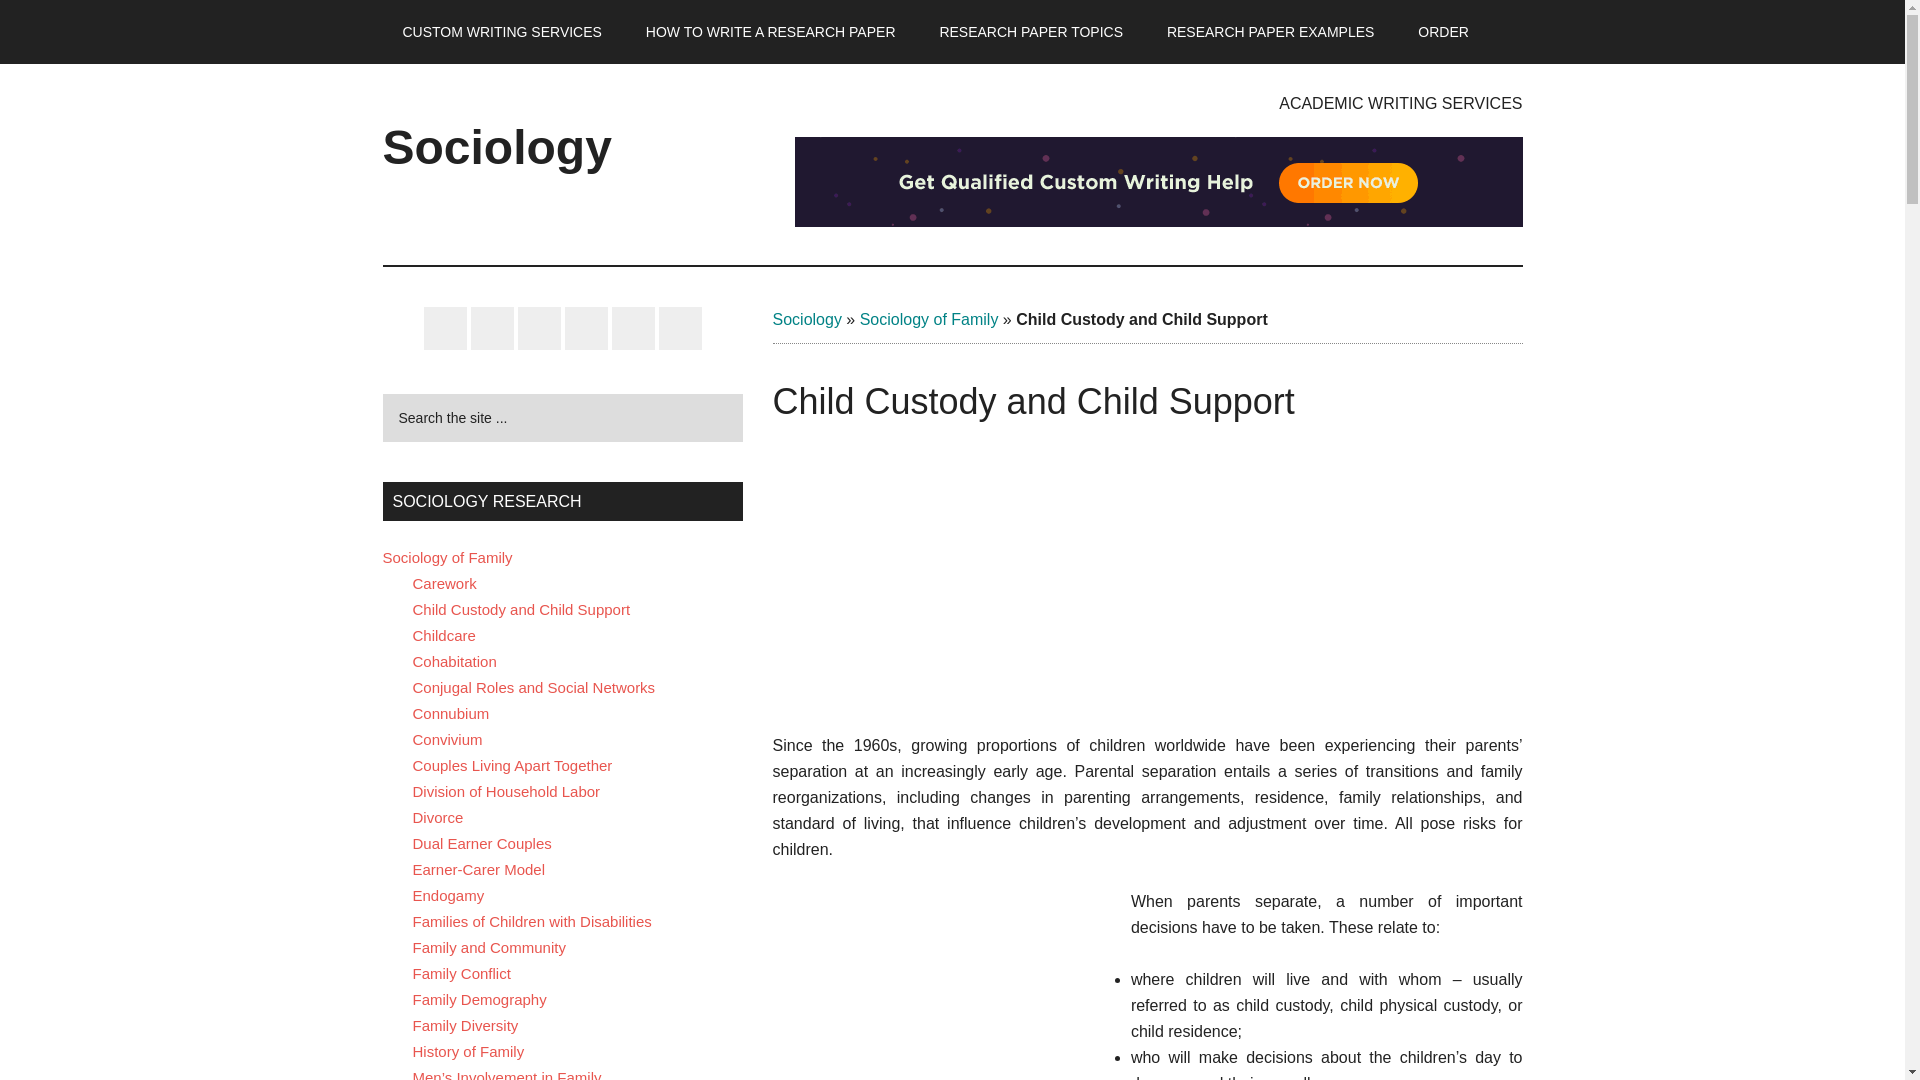 This screenshot has height=1080, width=1920. Describe the element at coordinates (478, 999) in the screenshot. I see `Family Demography` at that location.